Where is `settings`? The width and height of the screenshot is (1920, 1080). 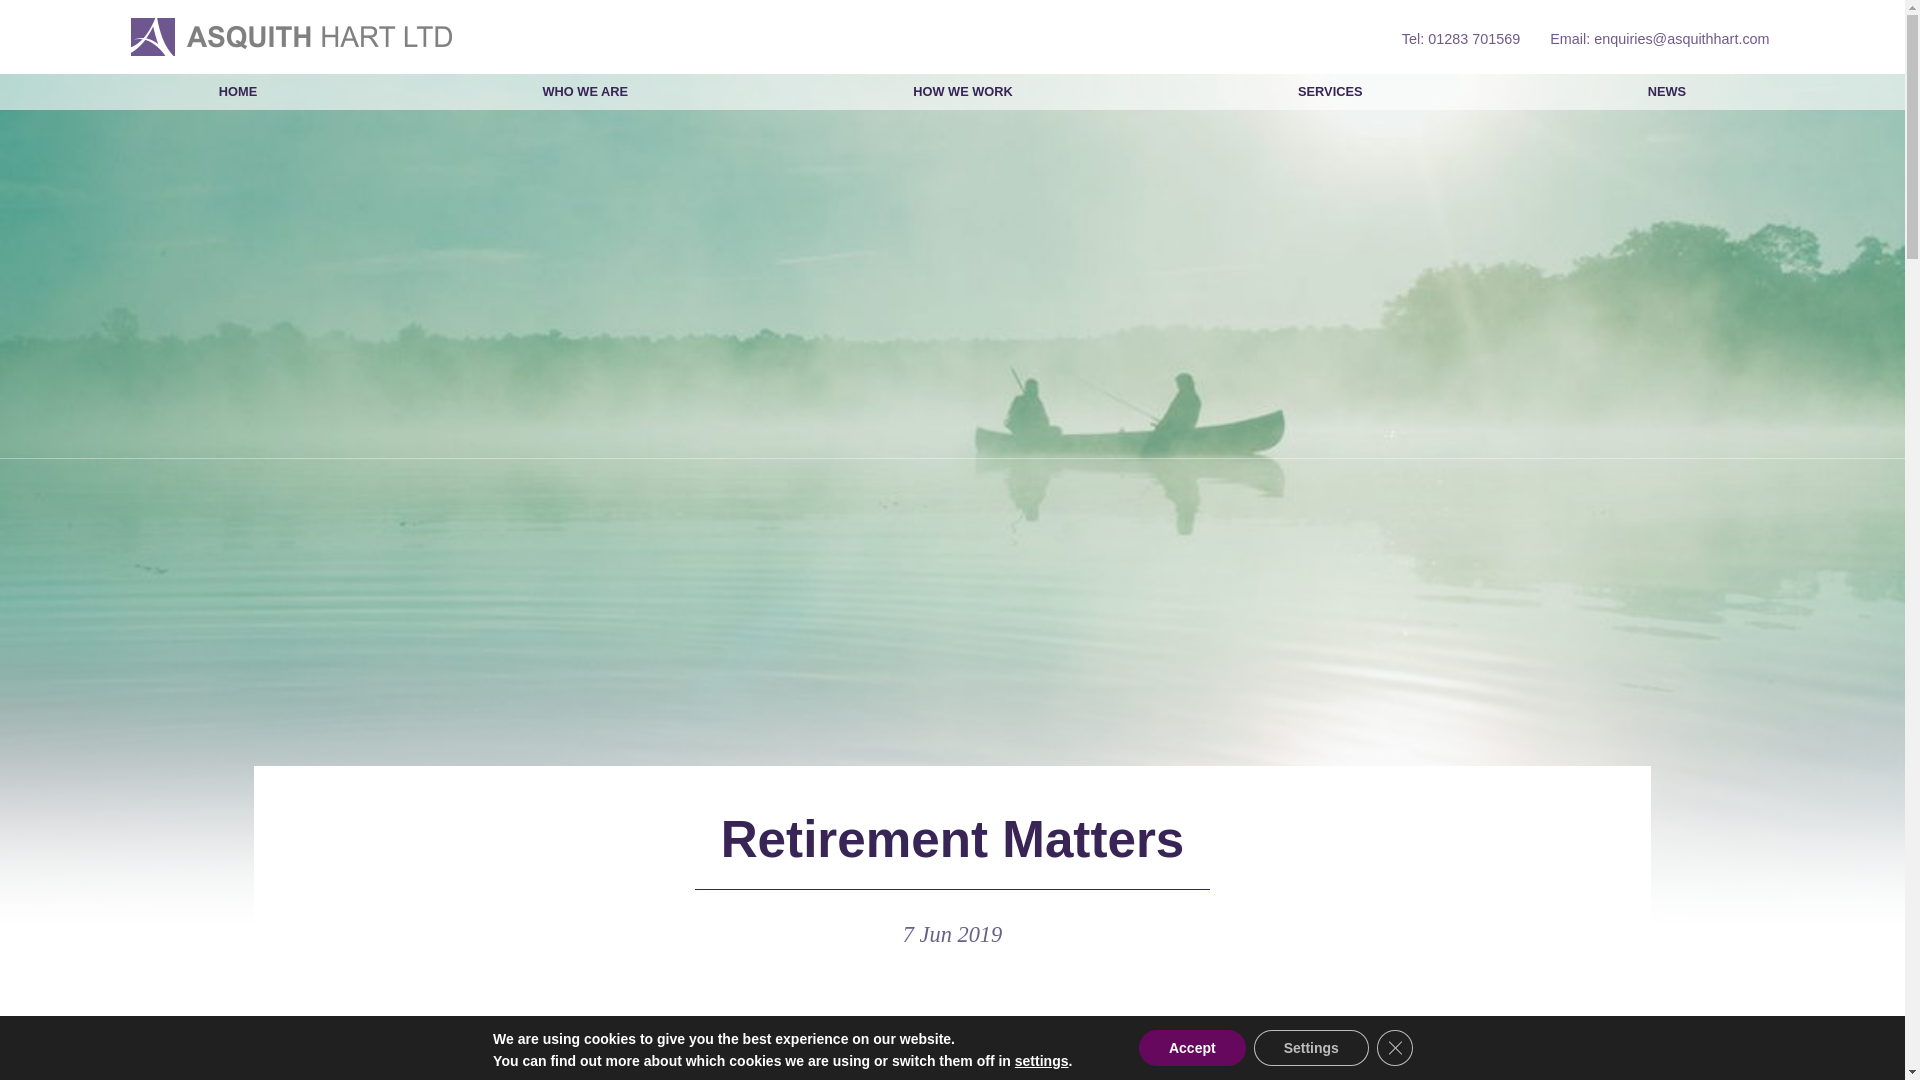 settings is located at coordinates (1042, 1060).